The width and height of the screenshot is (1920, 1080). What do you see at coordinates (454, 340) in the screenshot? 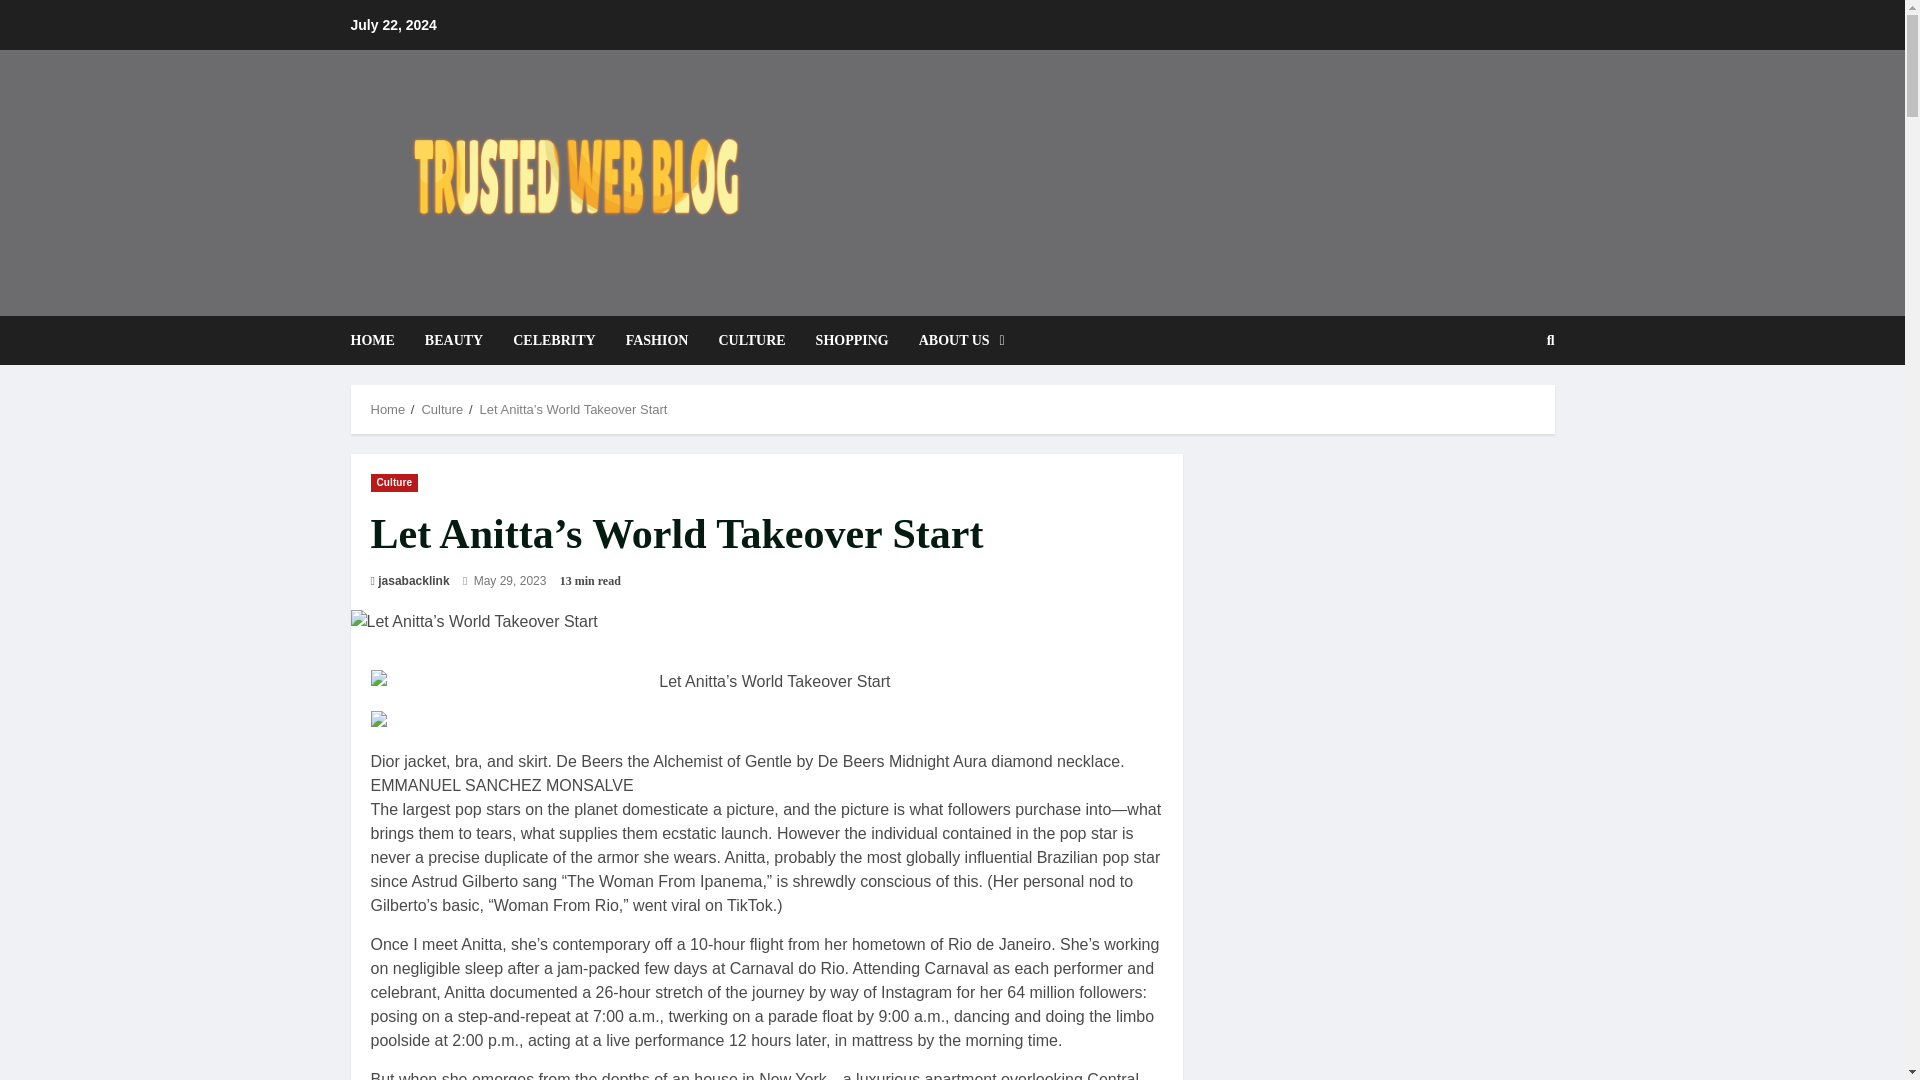
I see `BEAUTY` at bounding box center [454, 340].